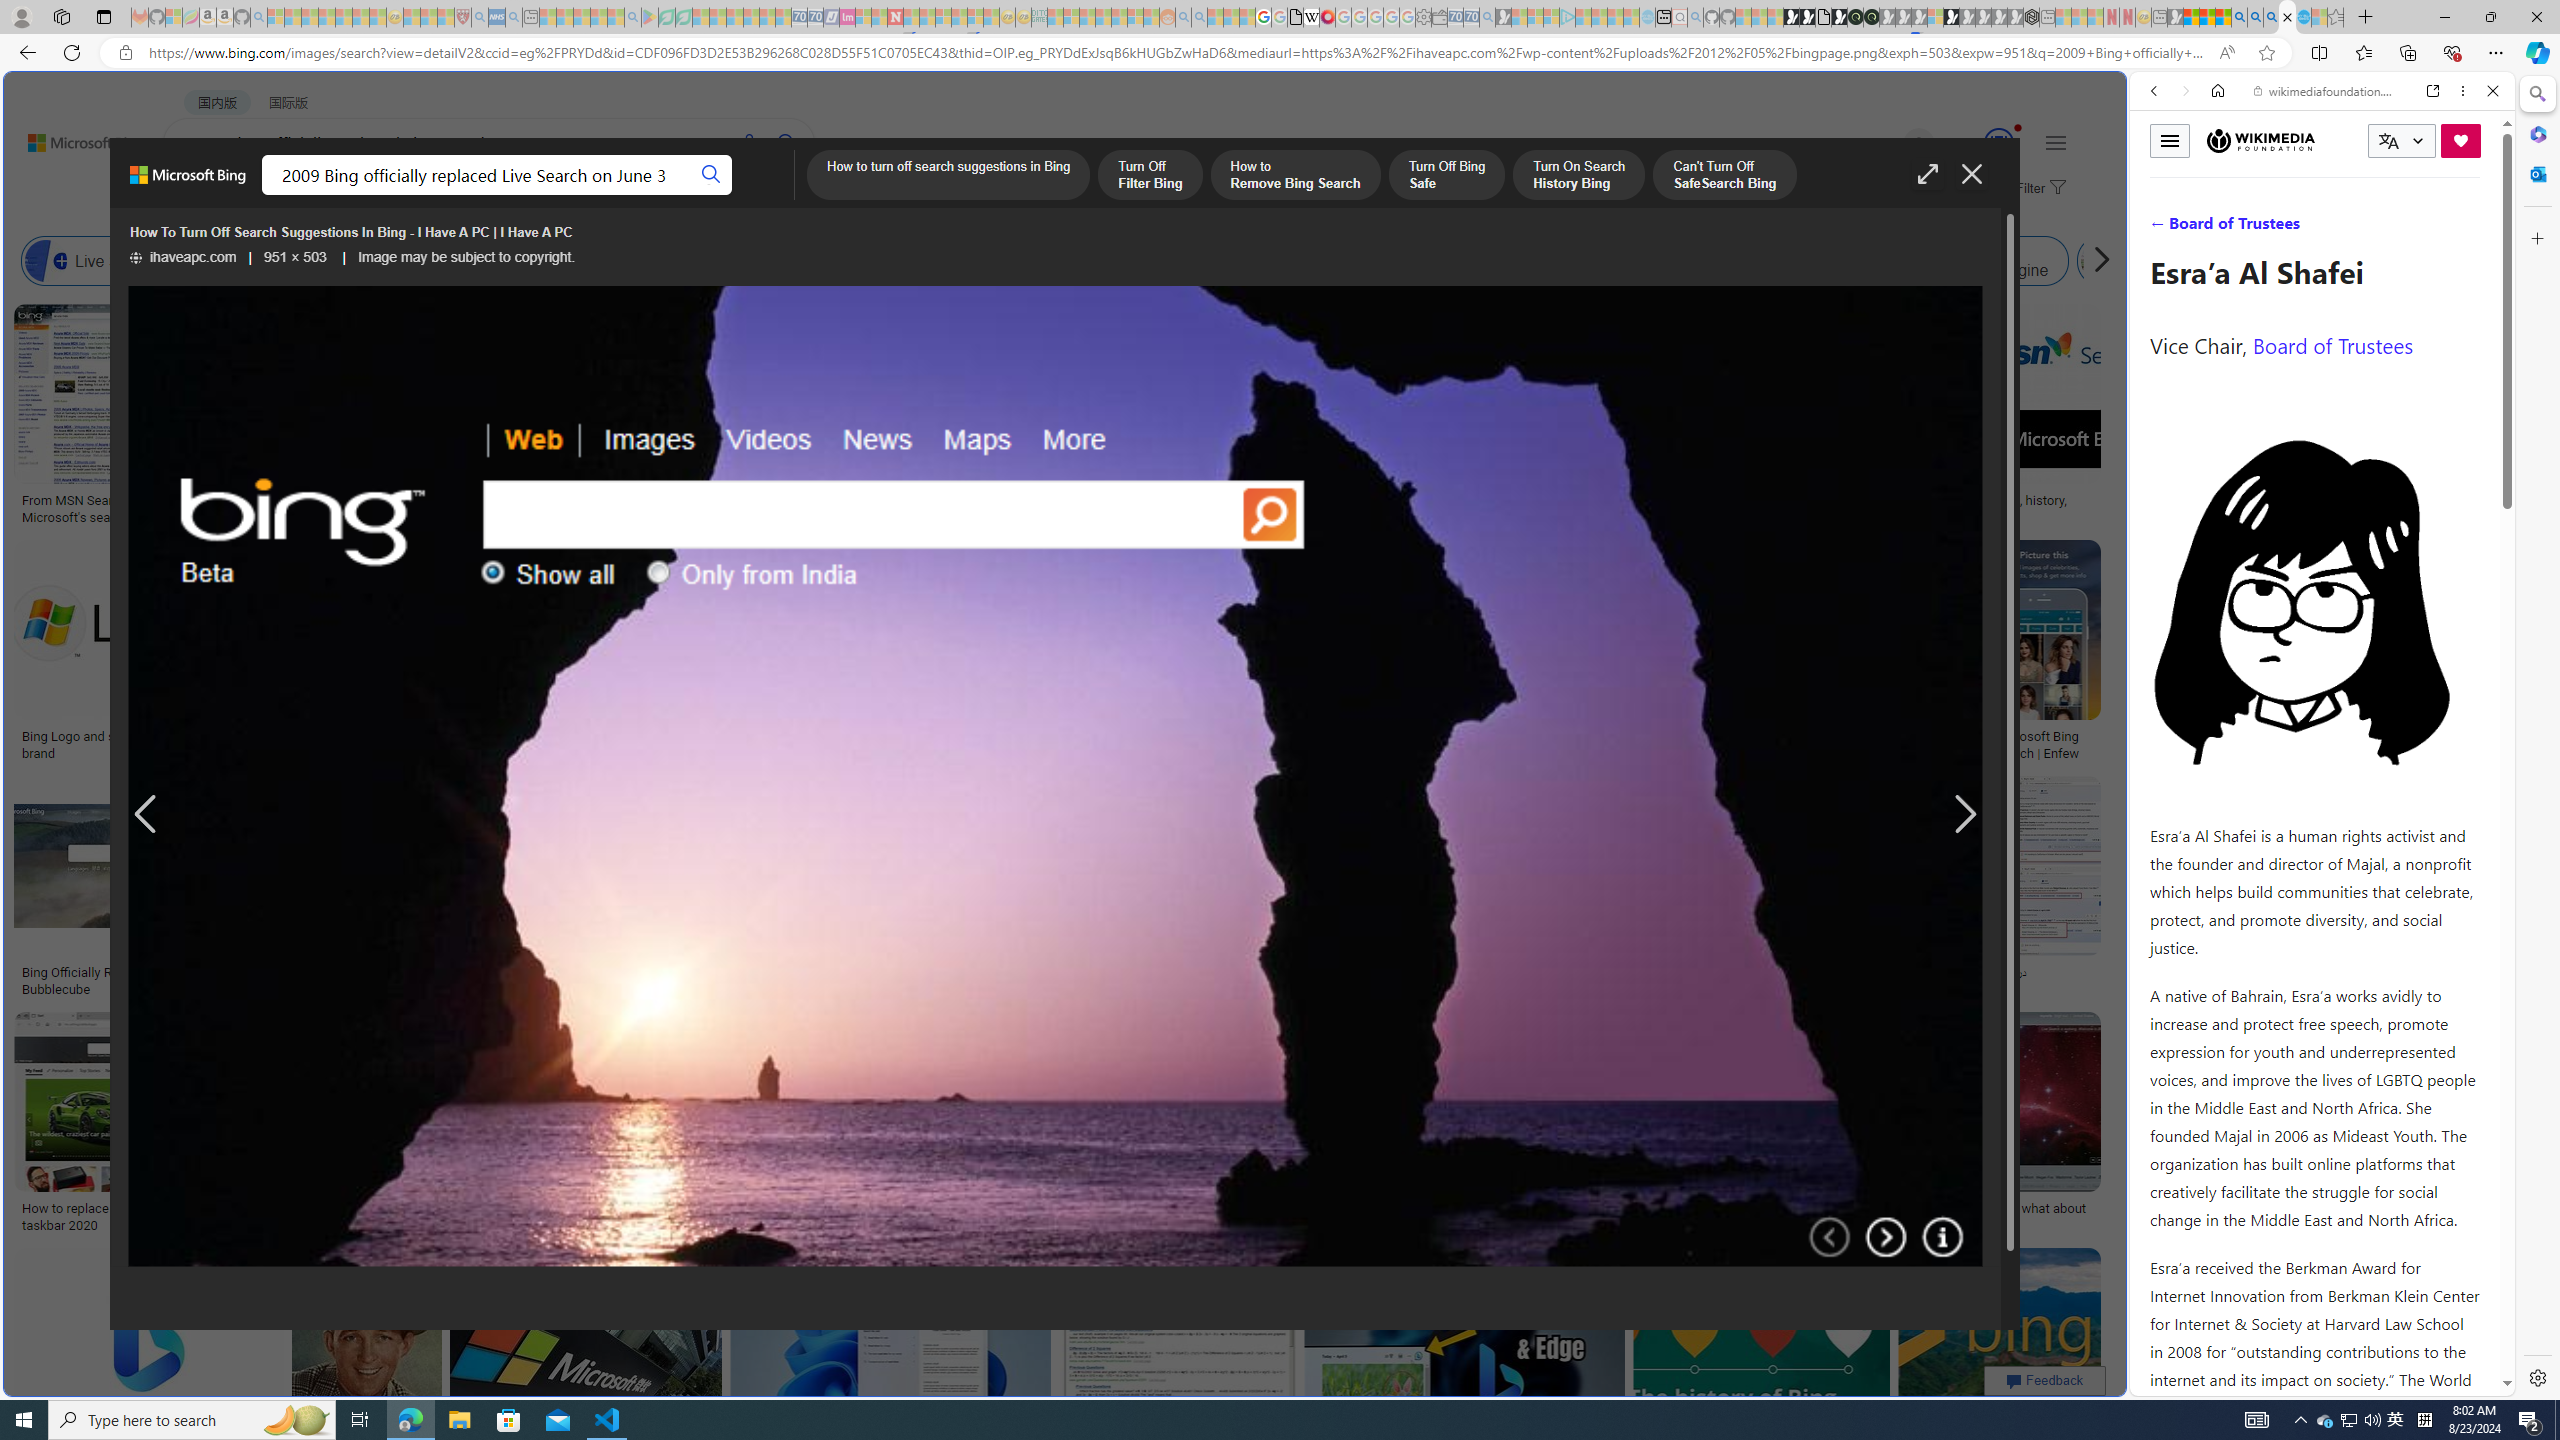 This screenshot has width=2560, height=1440. What do you see at coordinates (598, 17) in the screenshot?
I see `Pets - MSN - Sleeping` at bounding box center [598, 17].